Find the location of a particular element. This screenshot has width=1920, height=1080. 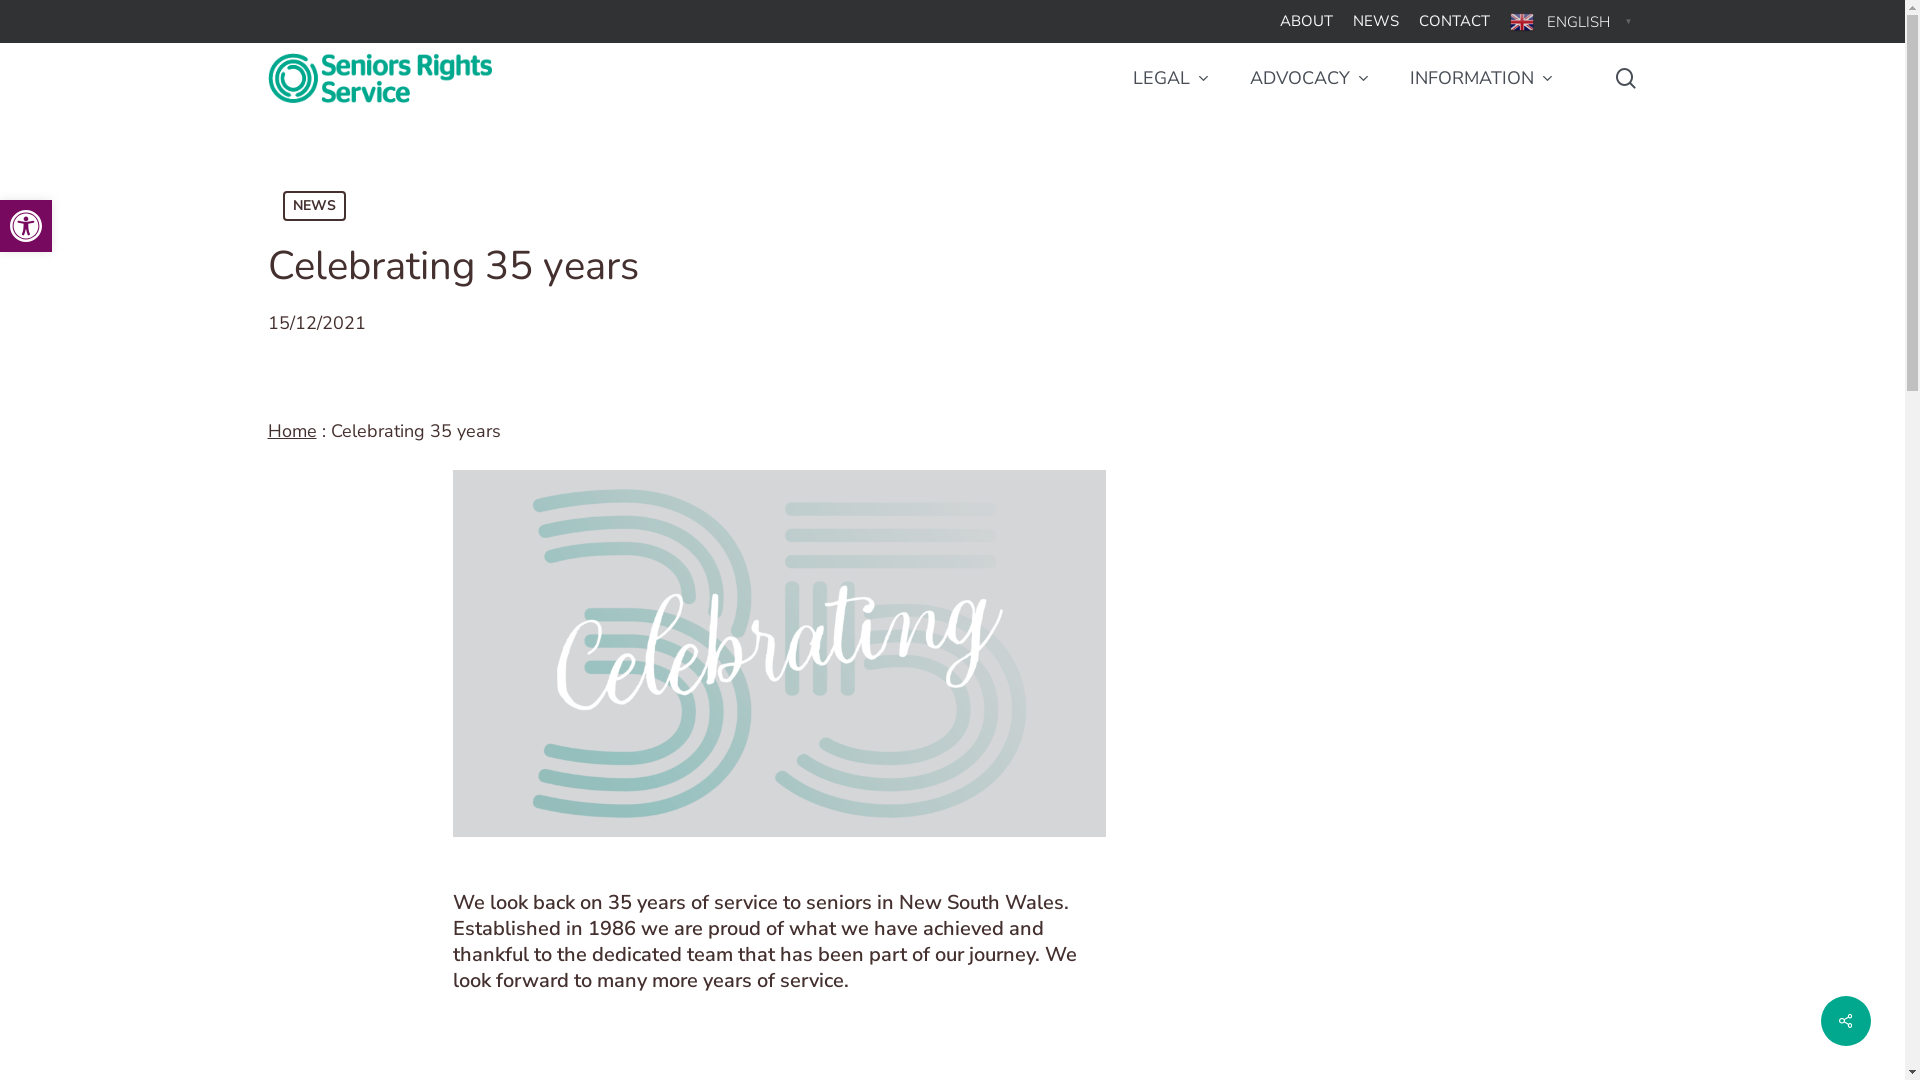

NEWS is located at coordinates (314, 206).